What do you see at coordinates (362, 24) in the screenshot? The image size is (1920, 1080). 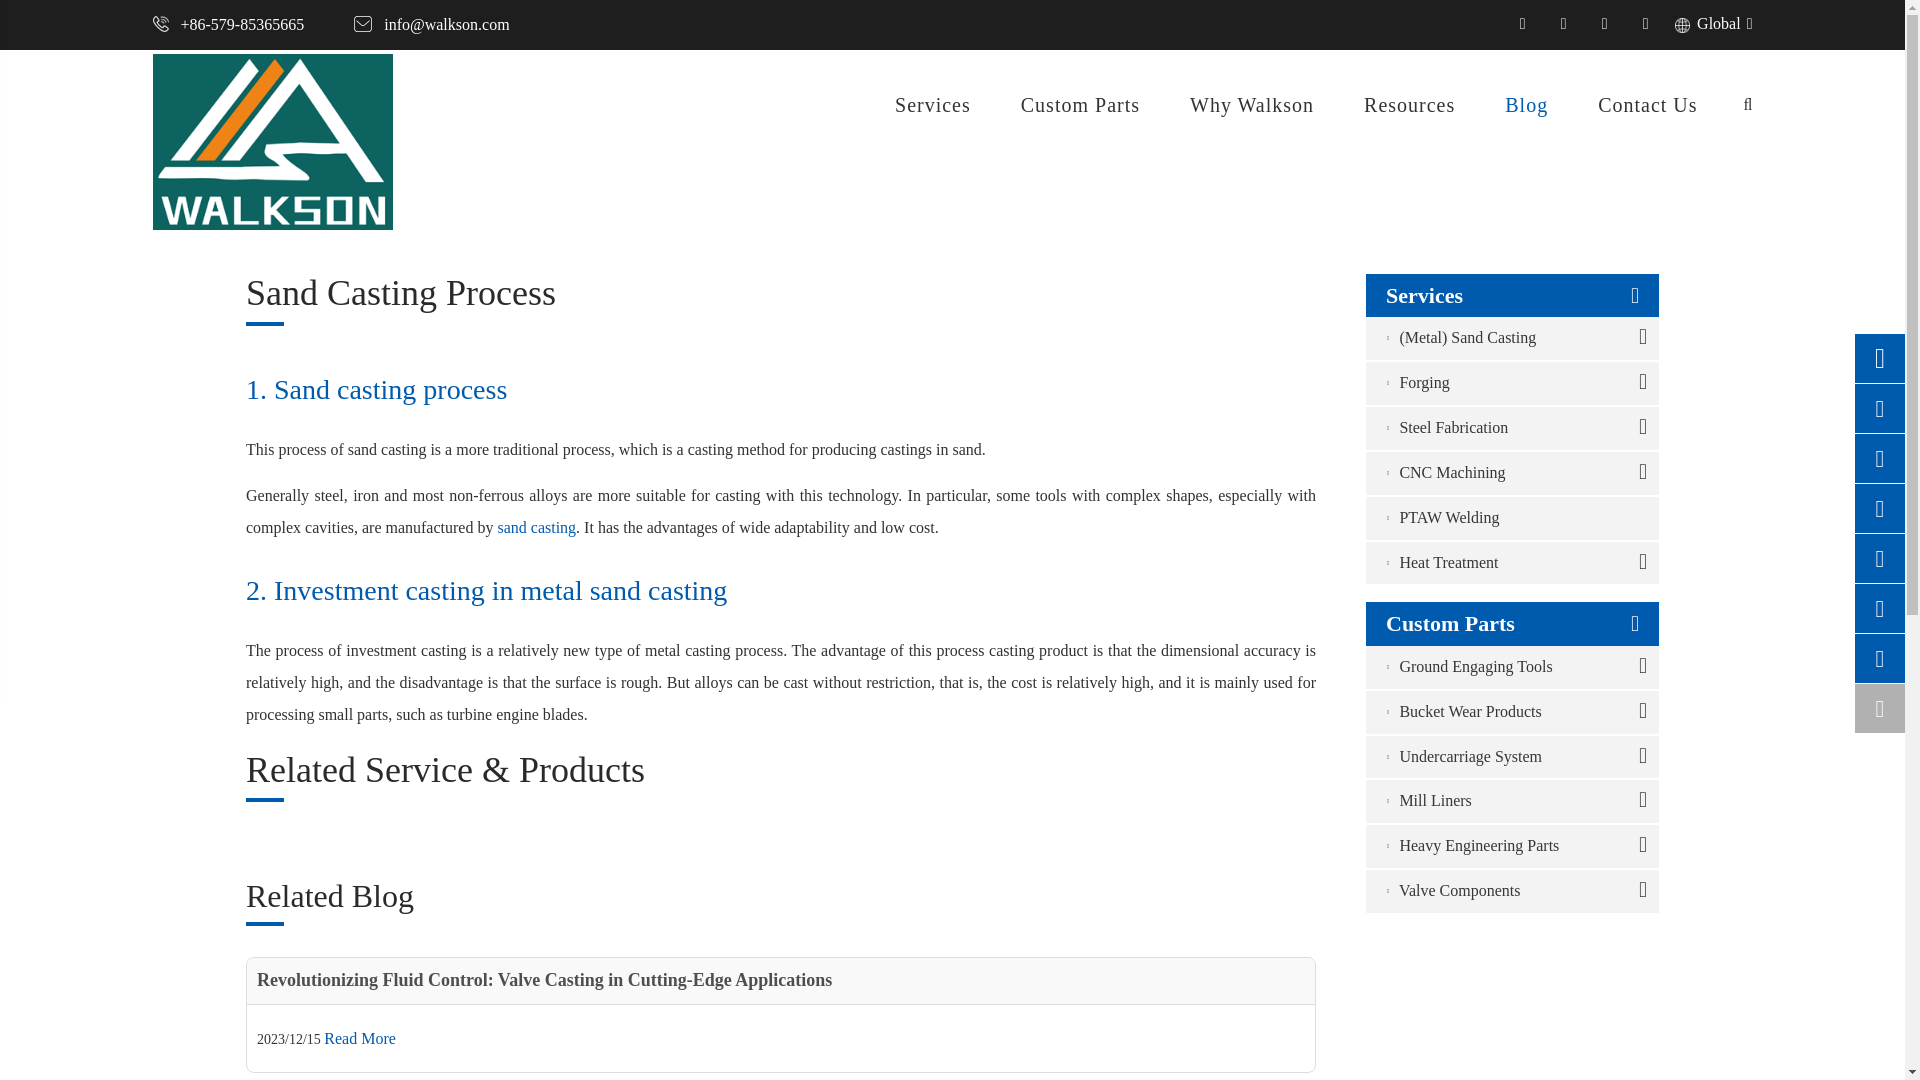 I see `Contact Us` at bounding box center [362, 24].